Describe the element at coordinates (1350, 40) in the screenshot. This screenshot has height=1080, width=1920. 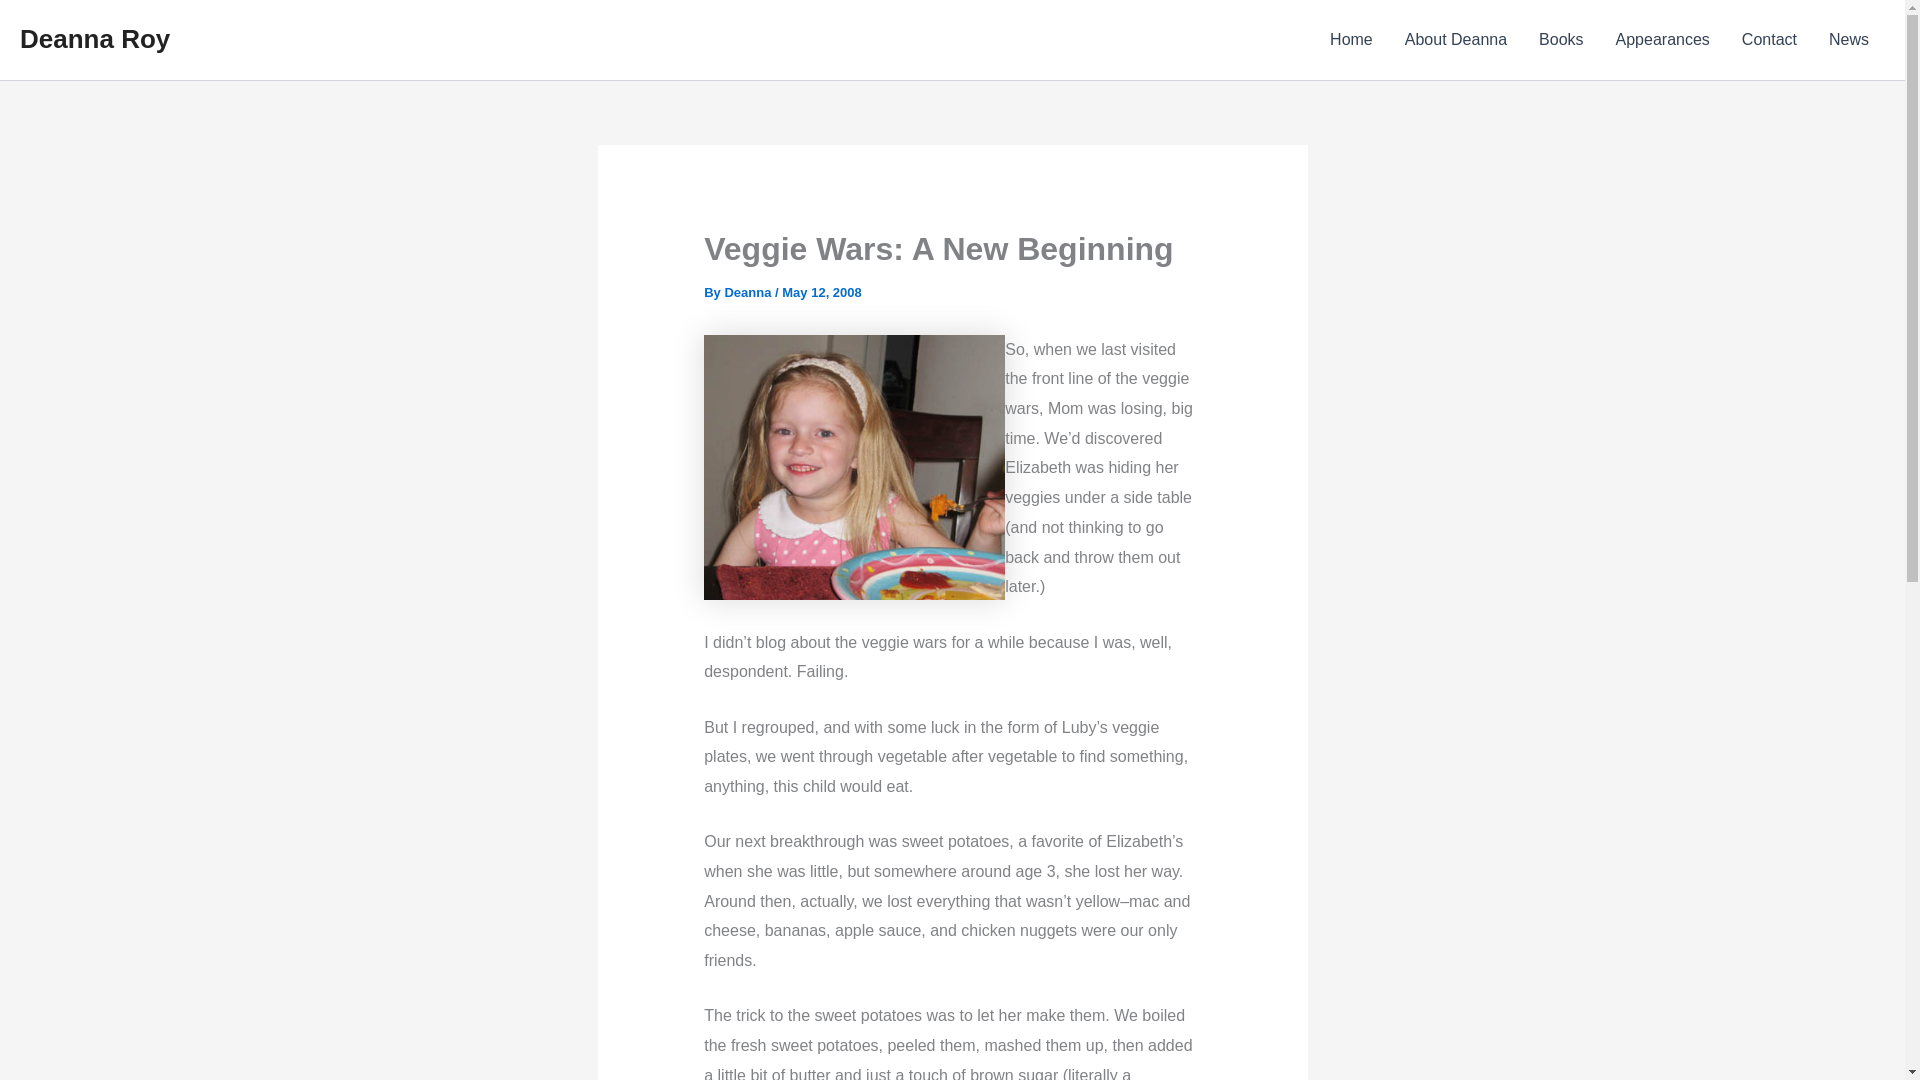
I see `Home` at that location.